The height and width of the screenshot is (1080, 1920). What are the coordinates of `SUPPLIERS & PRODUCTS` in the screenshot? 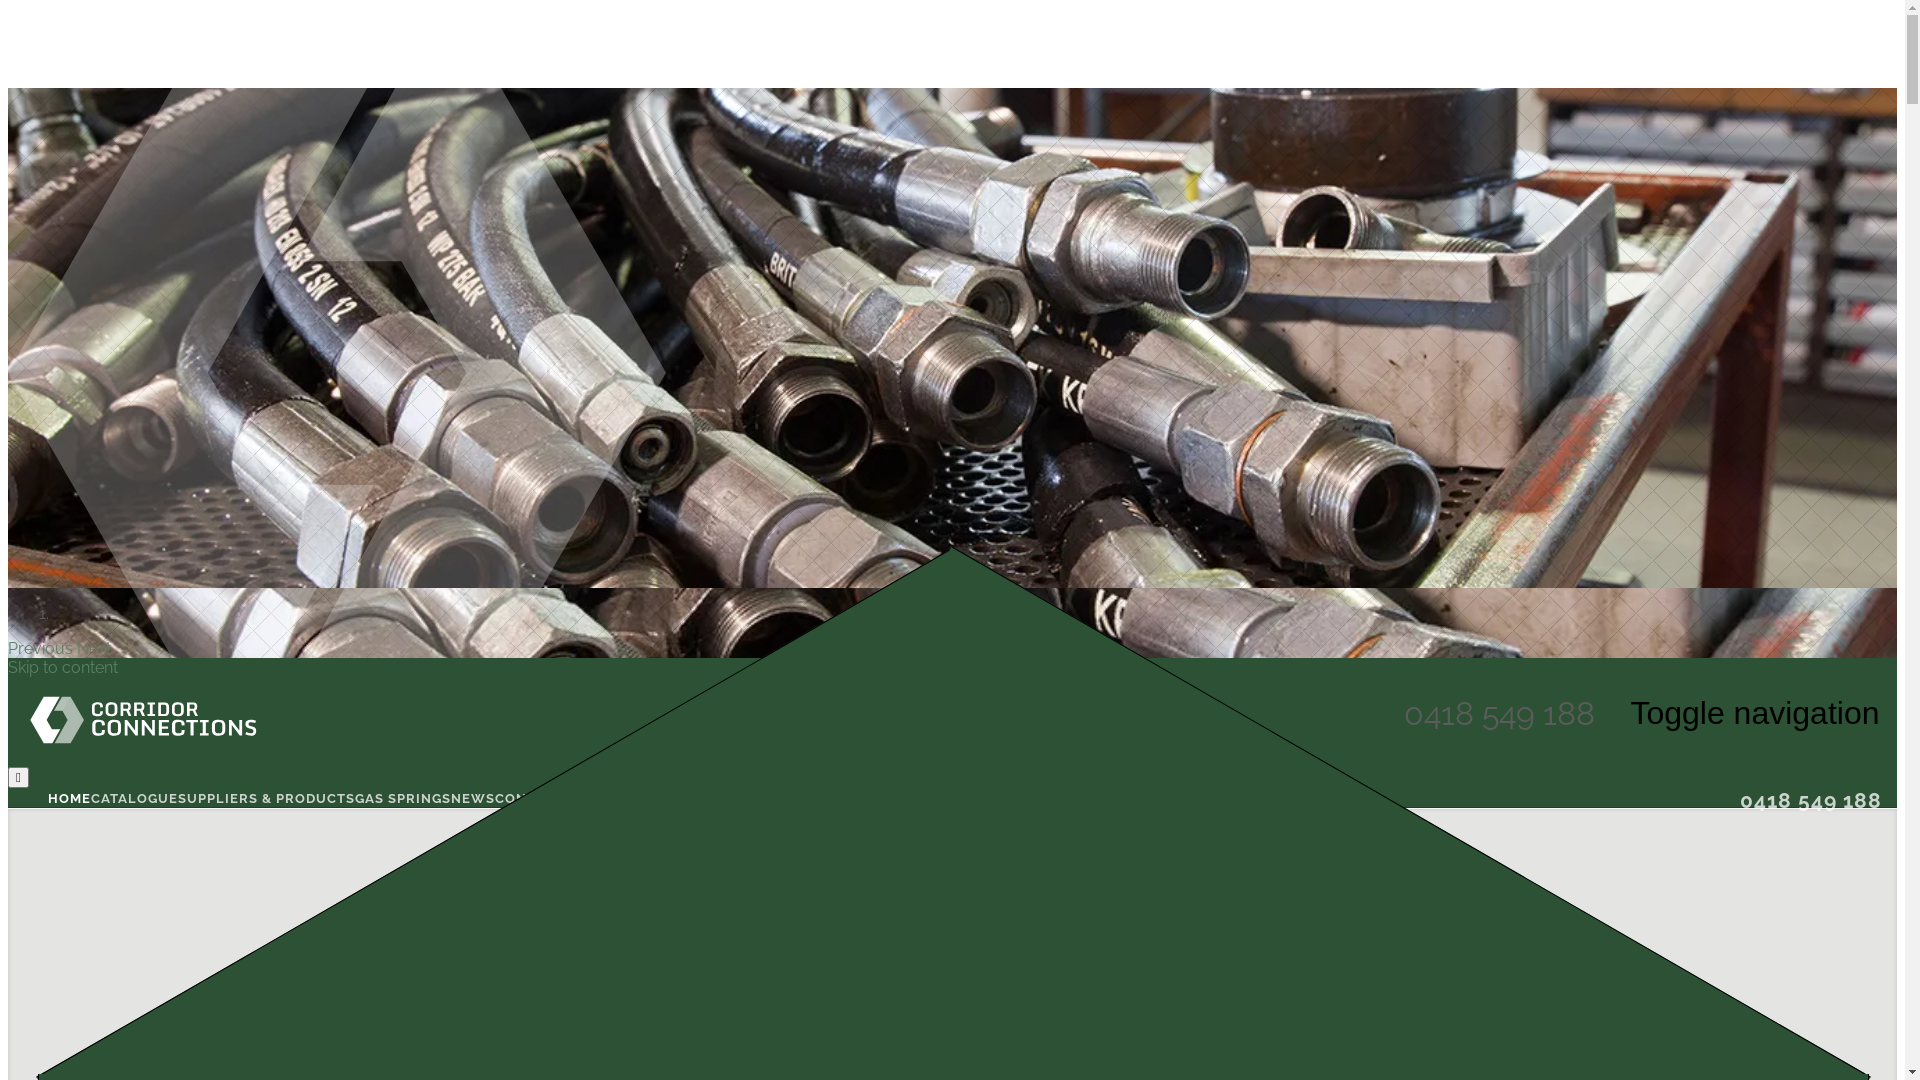 It's located at (266, 798).